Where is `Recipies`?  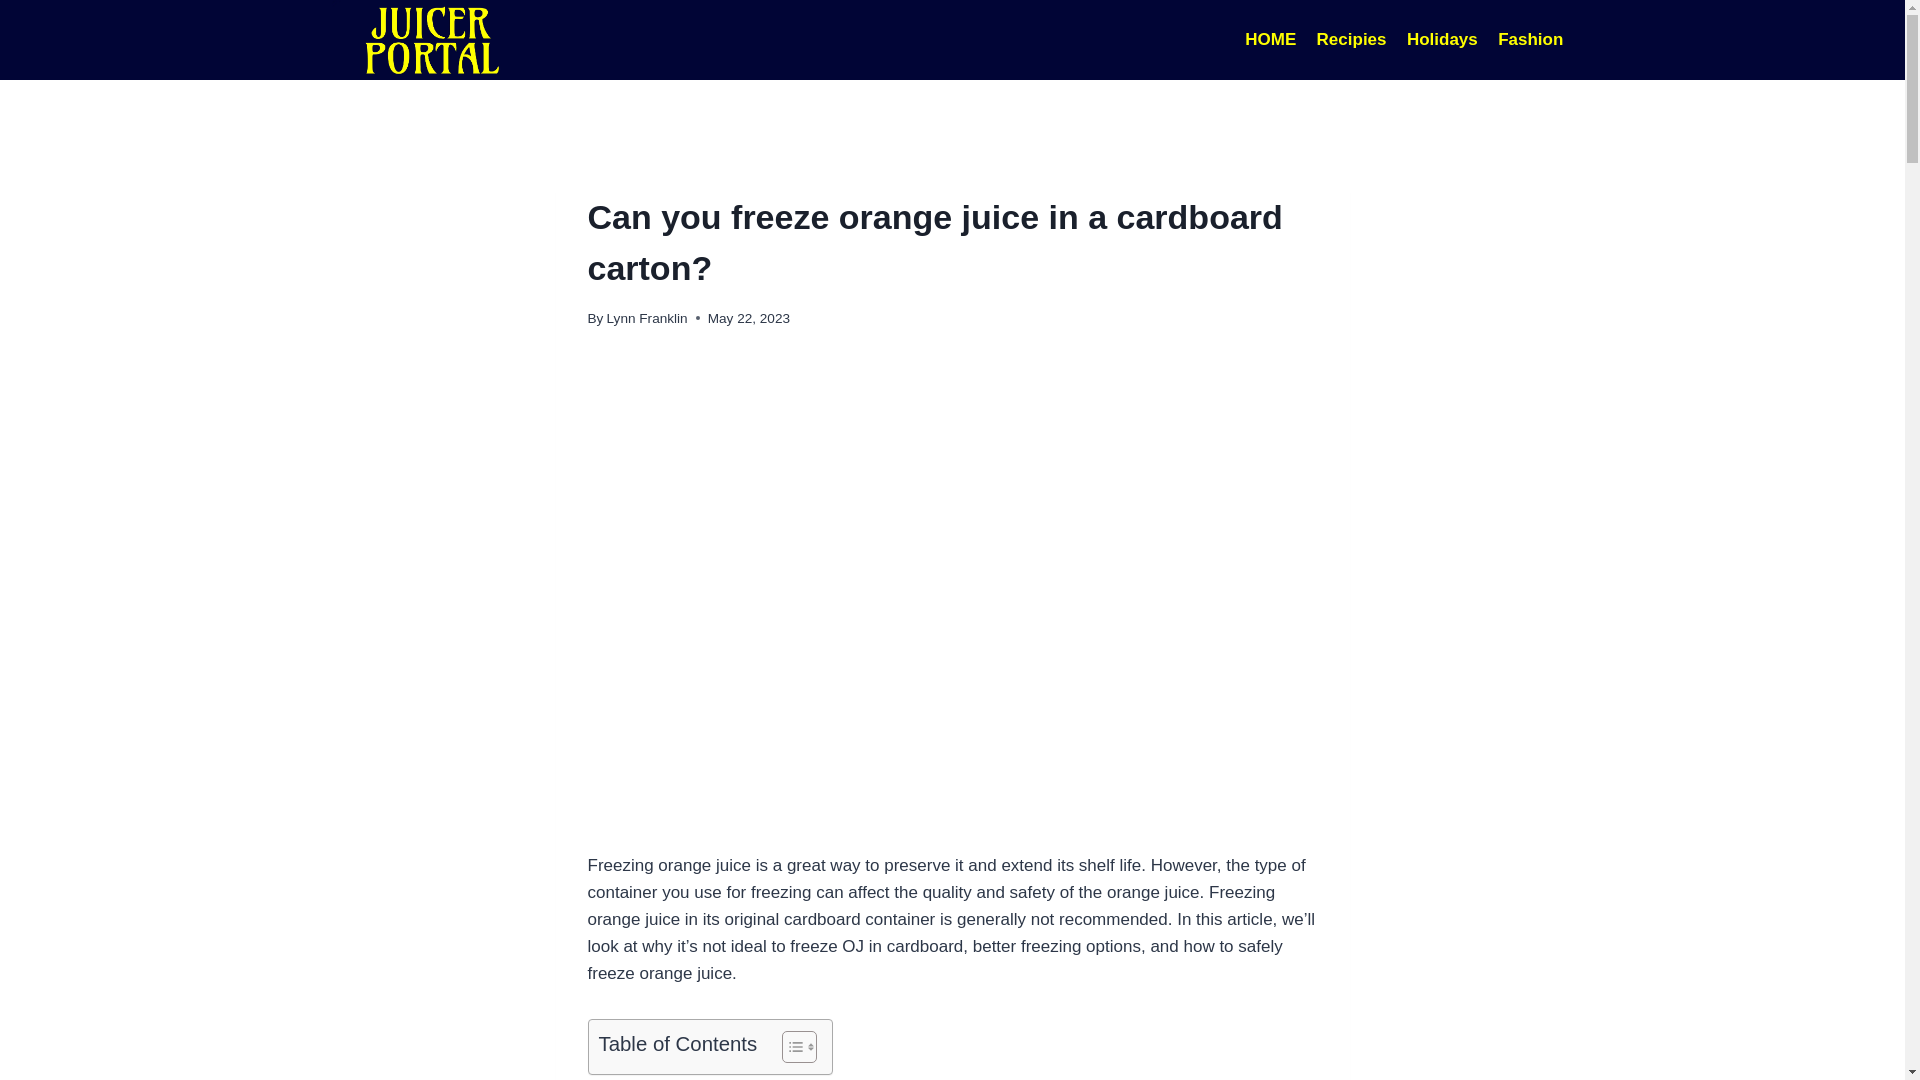 Recipies is located at coordinates (1350, 40).